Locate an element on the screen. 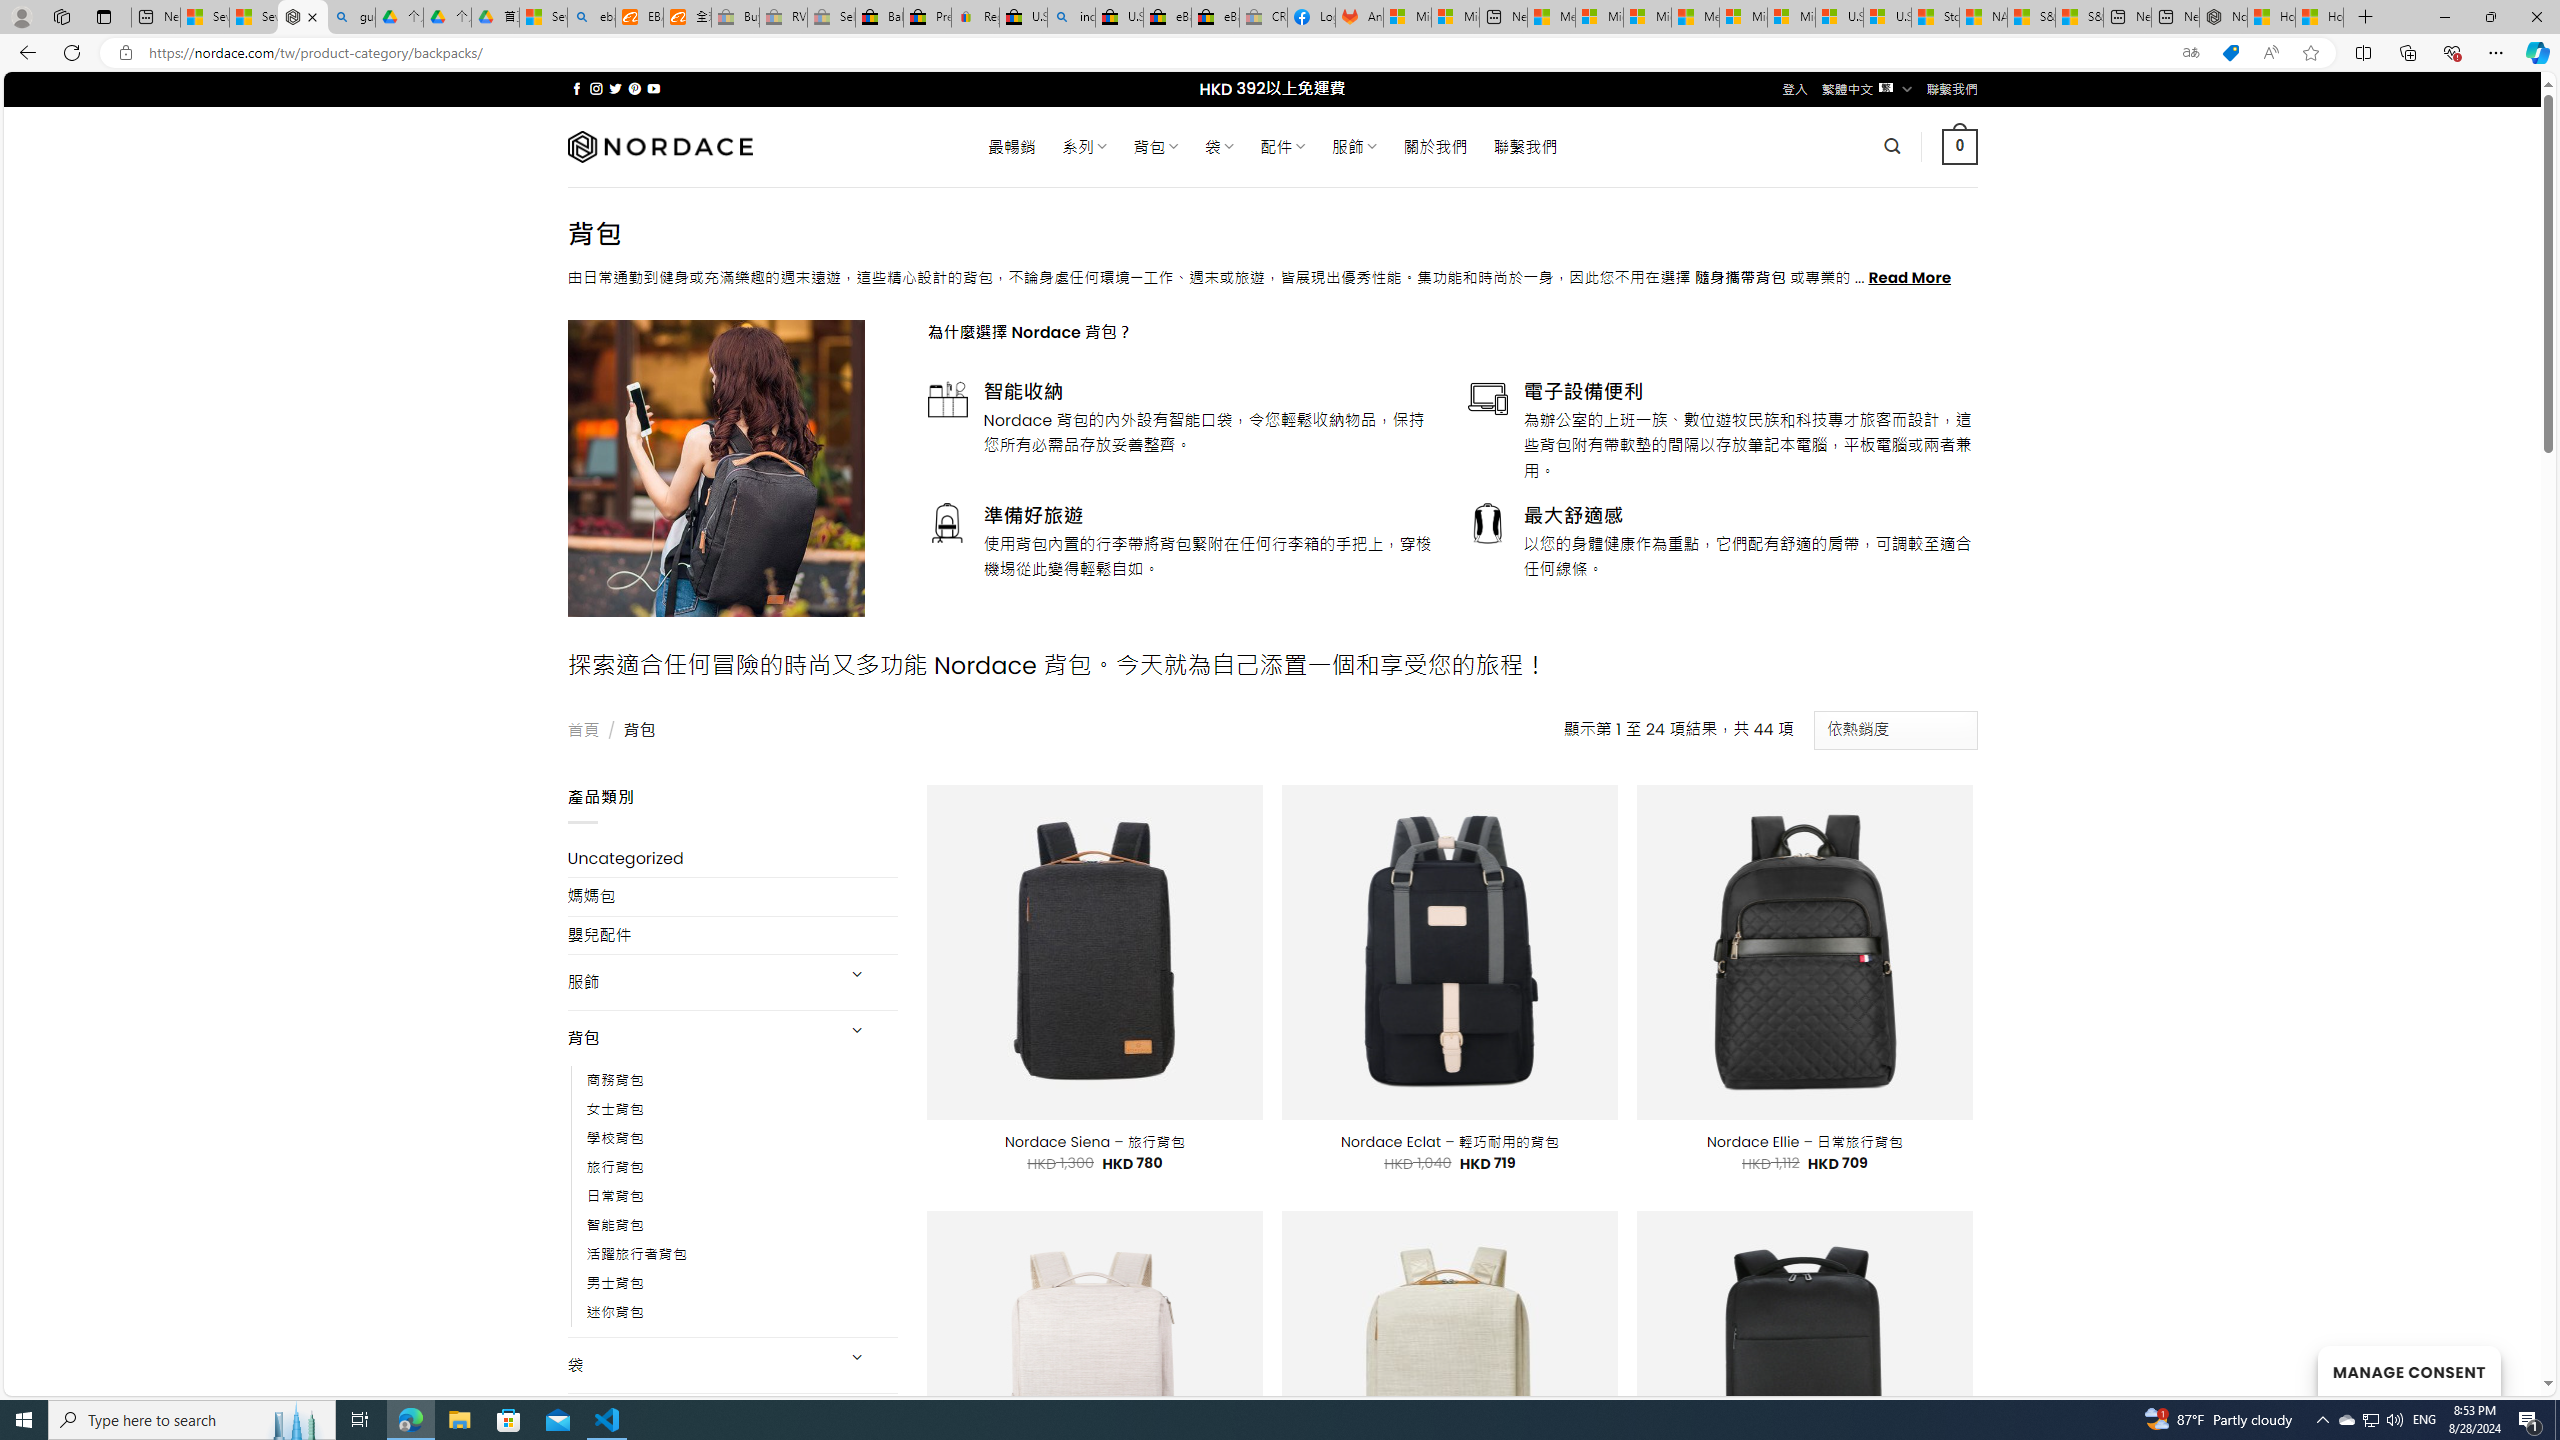 The width and height of the screenshot is (2560, 1440). Read More is located at coordinates (1909, 277).